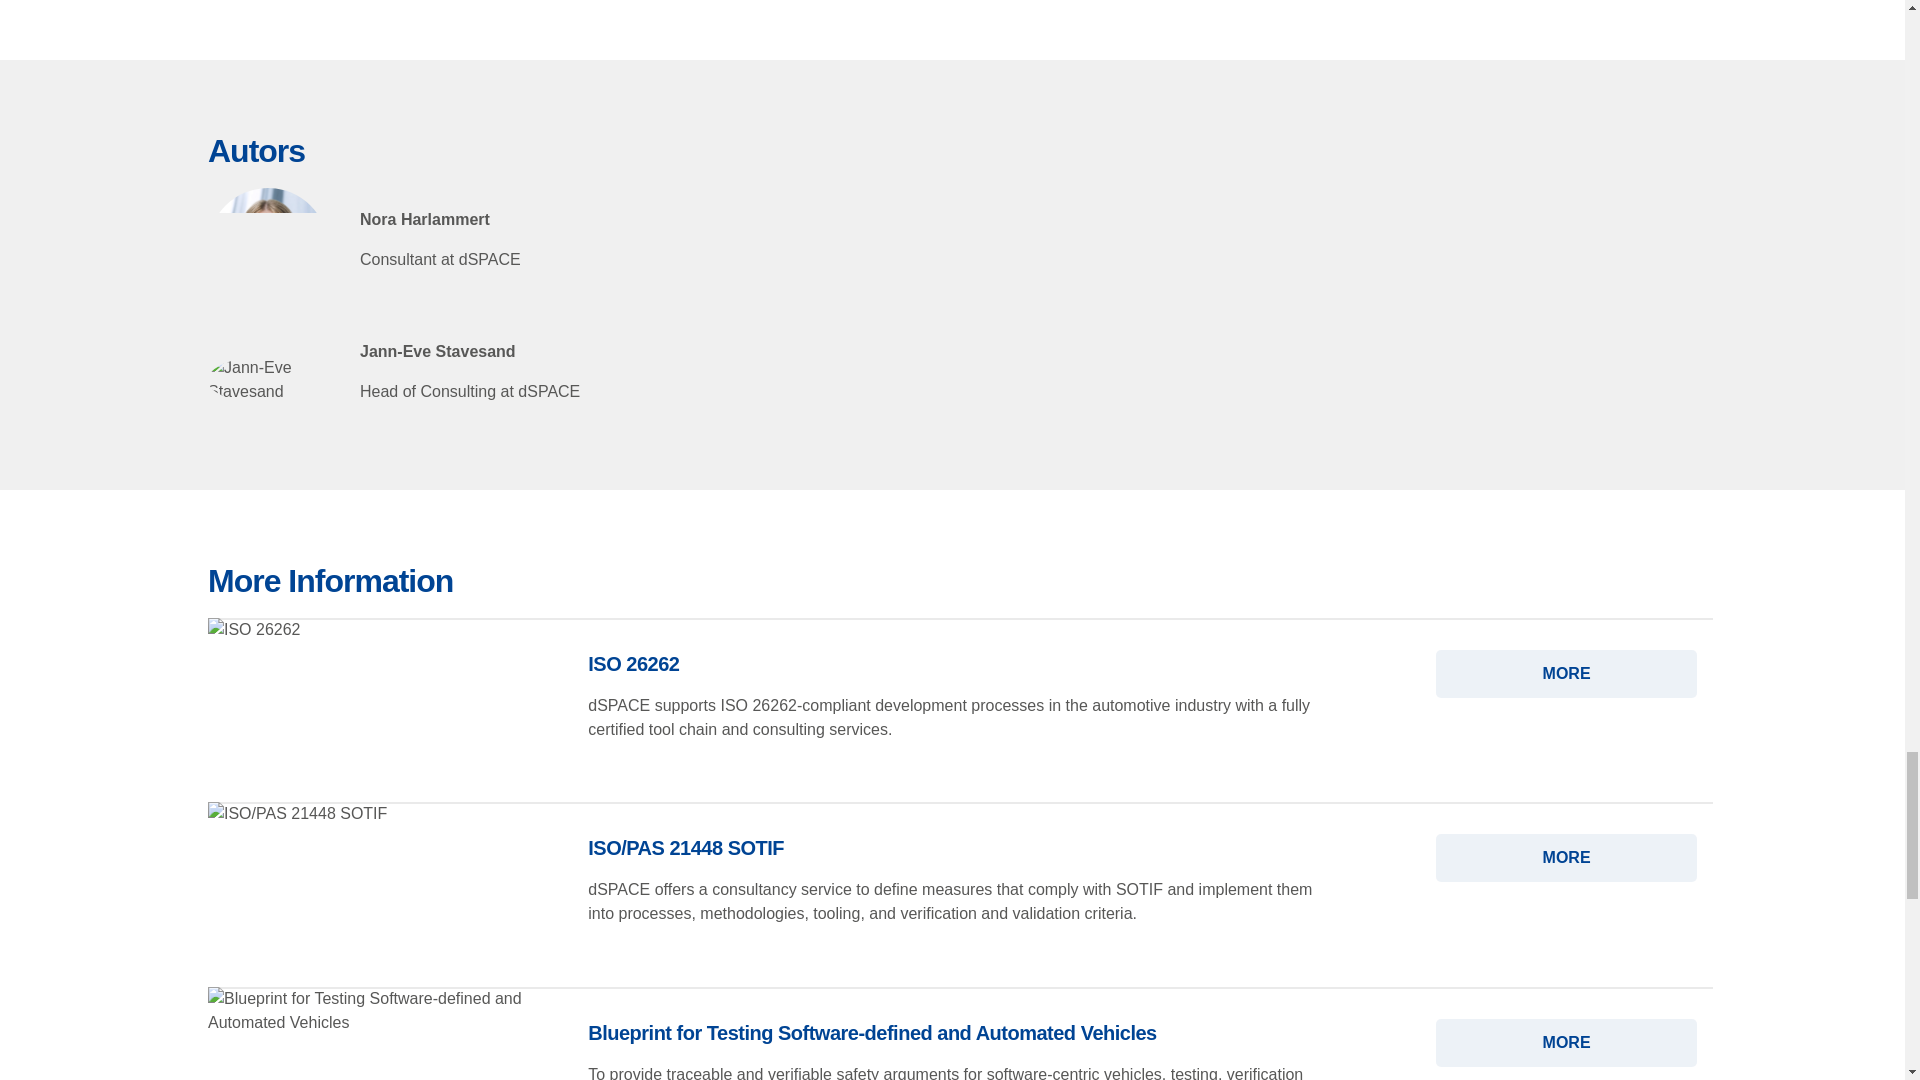 This screenshot has height=1080, width=1920. Describe the element at coordinates (1566, 858) in the screenshot. I see `MORE` at that location.